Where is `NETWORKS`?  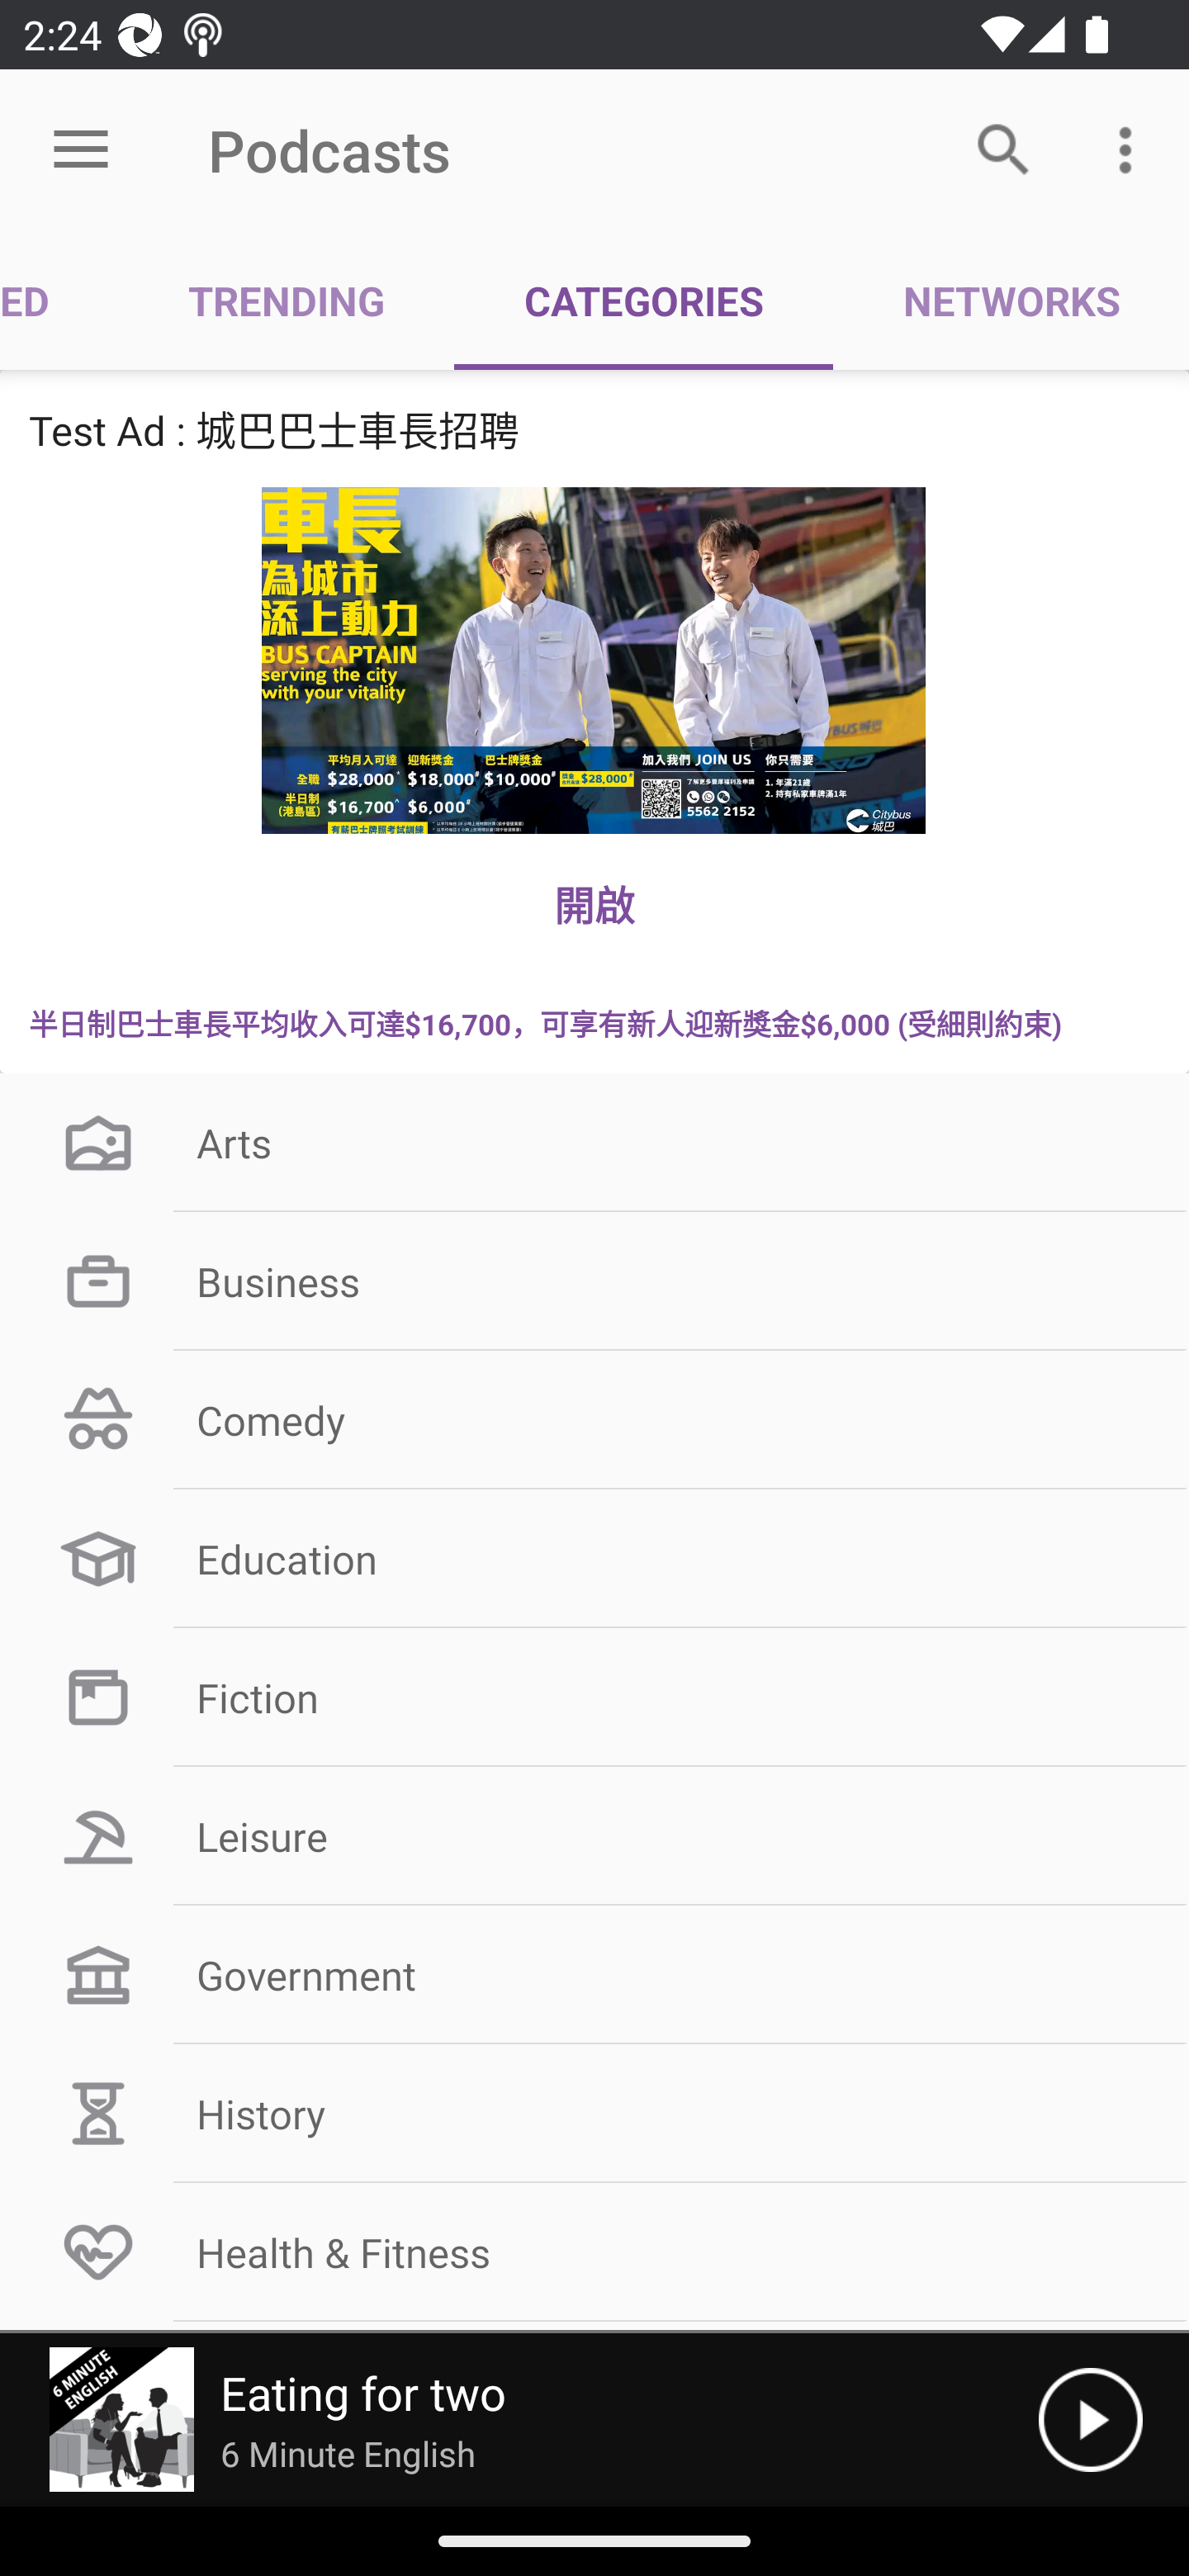 NETWORKS is located at coordinates (1011, 301).